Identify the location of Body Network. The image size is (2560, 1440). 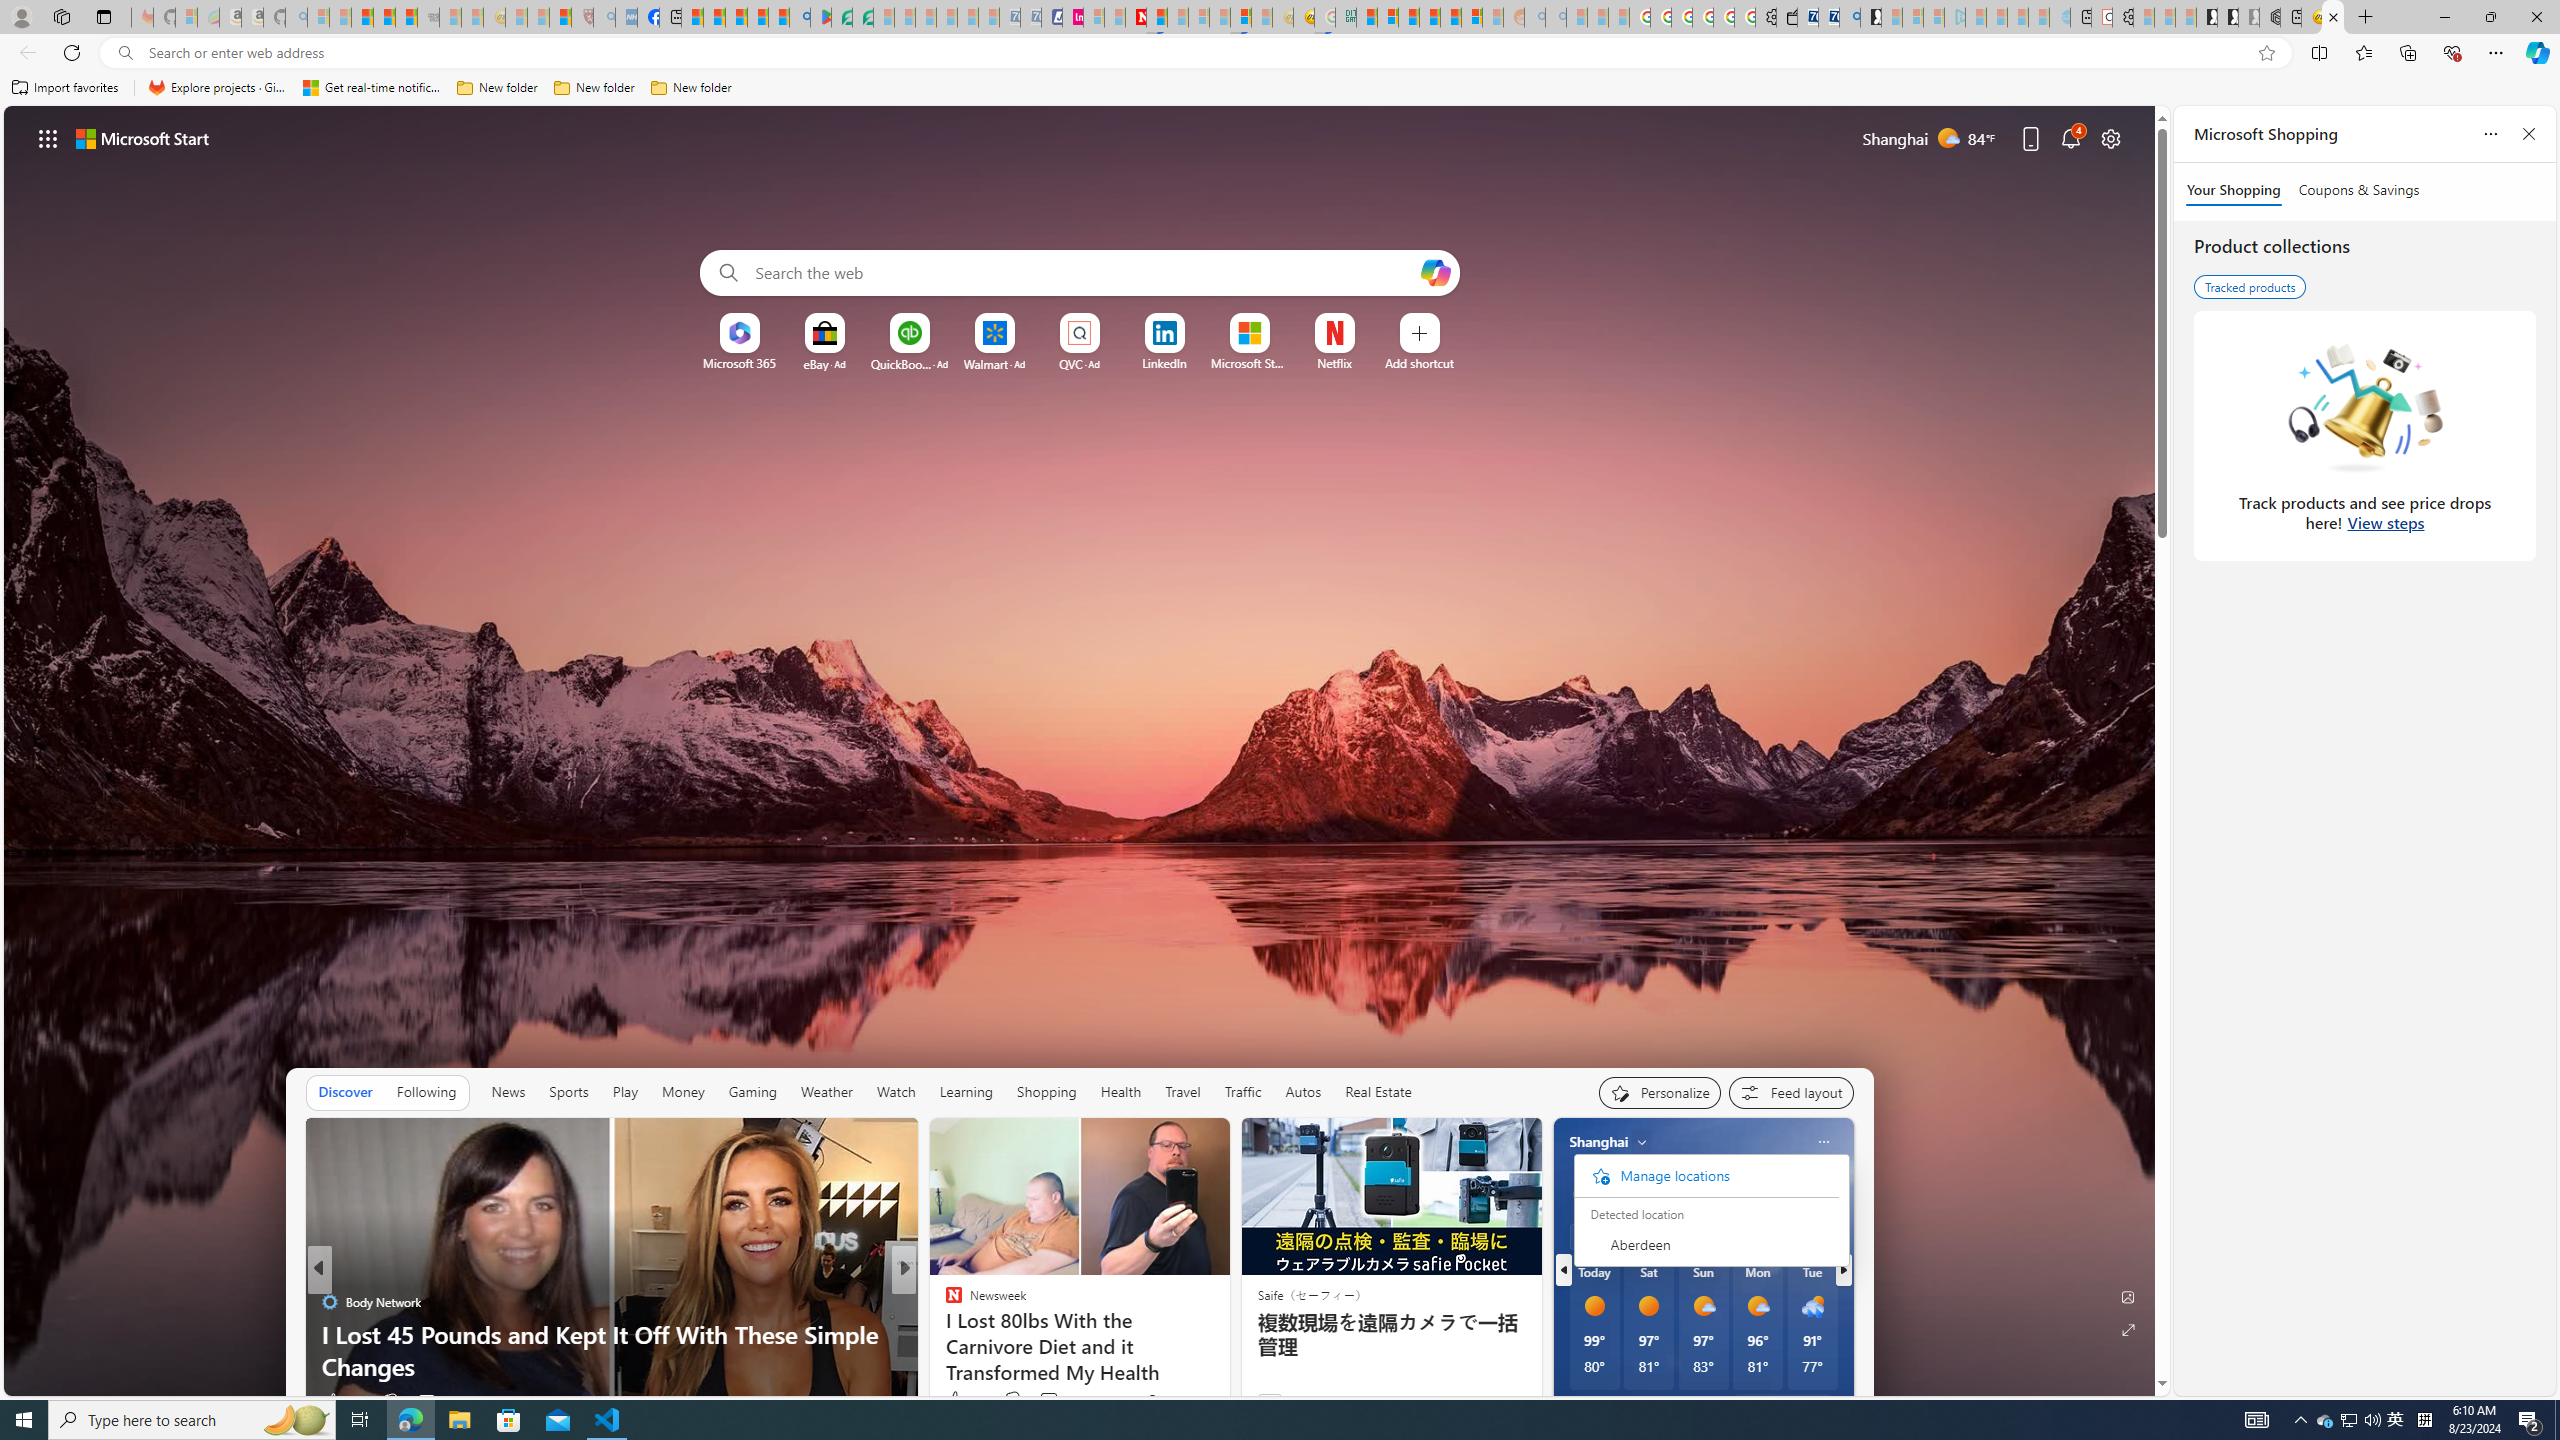
(328, 1302).